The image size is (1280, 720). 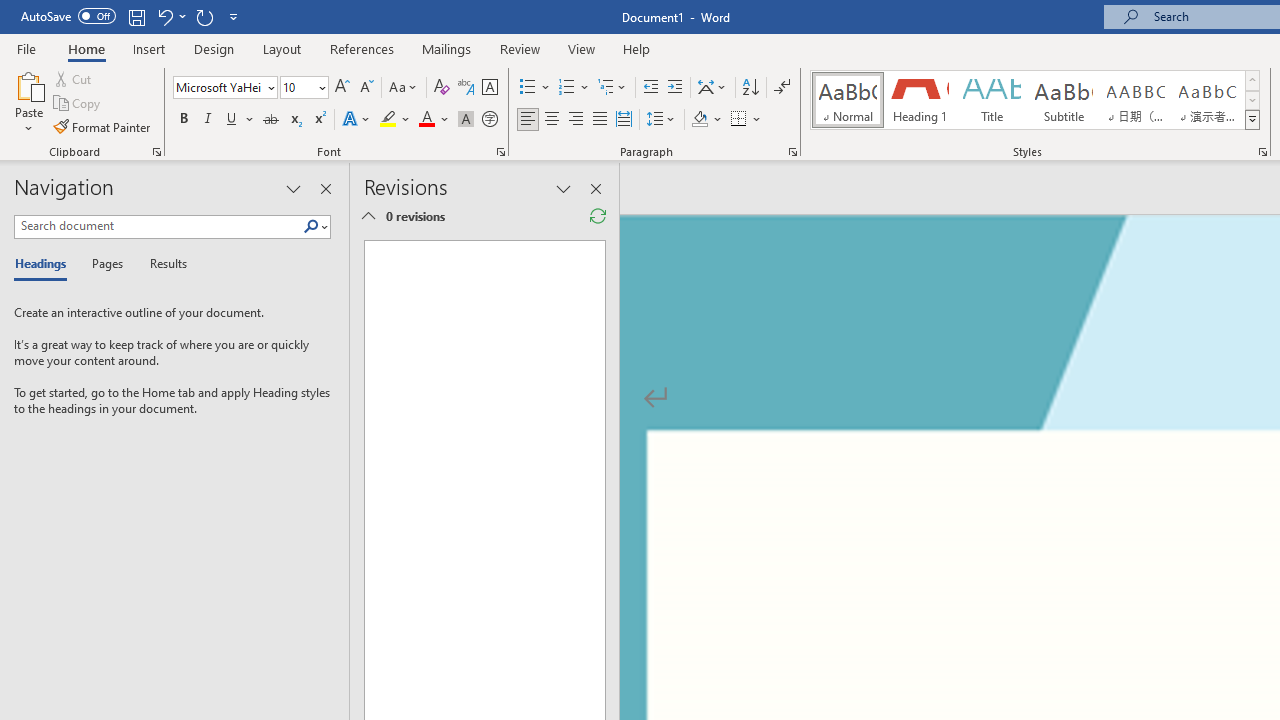 What do you see at coordinates (170, 16) in the screenshot?
I see `Undo Paragraph Alignment` at bounding box center [170, 16].